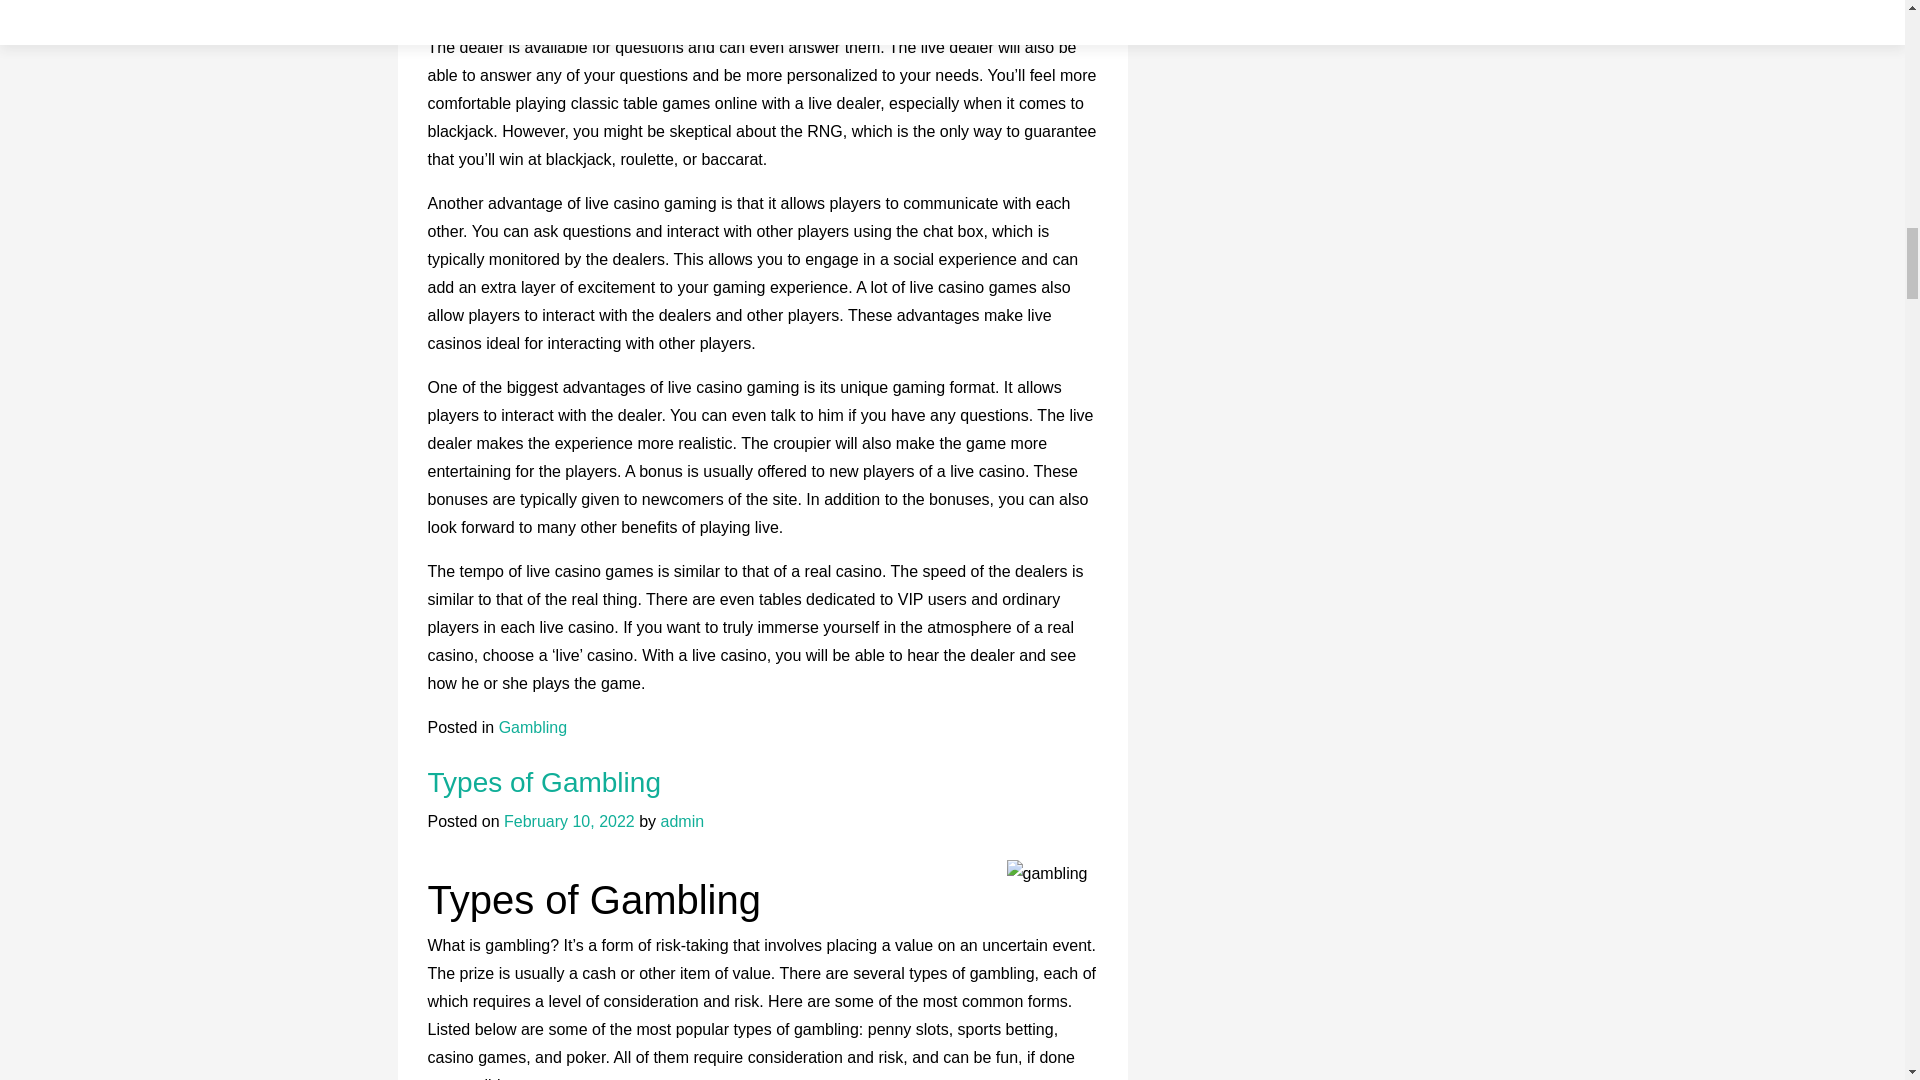 Image resolution: width=1920 pixels, height=1080 pixels. Describe the element at coordinates (544, 782) in the screenshot. I see `Types of Gambling` at that location.